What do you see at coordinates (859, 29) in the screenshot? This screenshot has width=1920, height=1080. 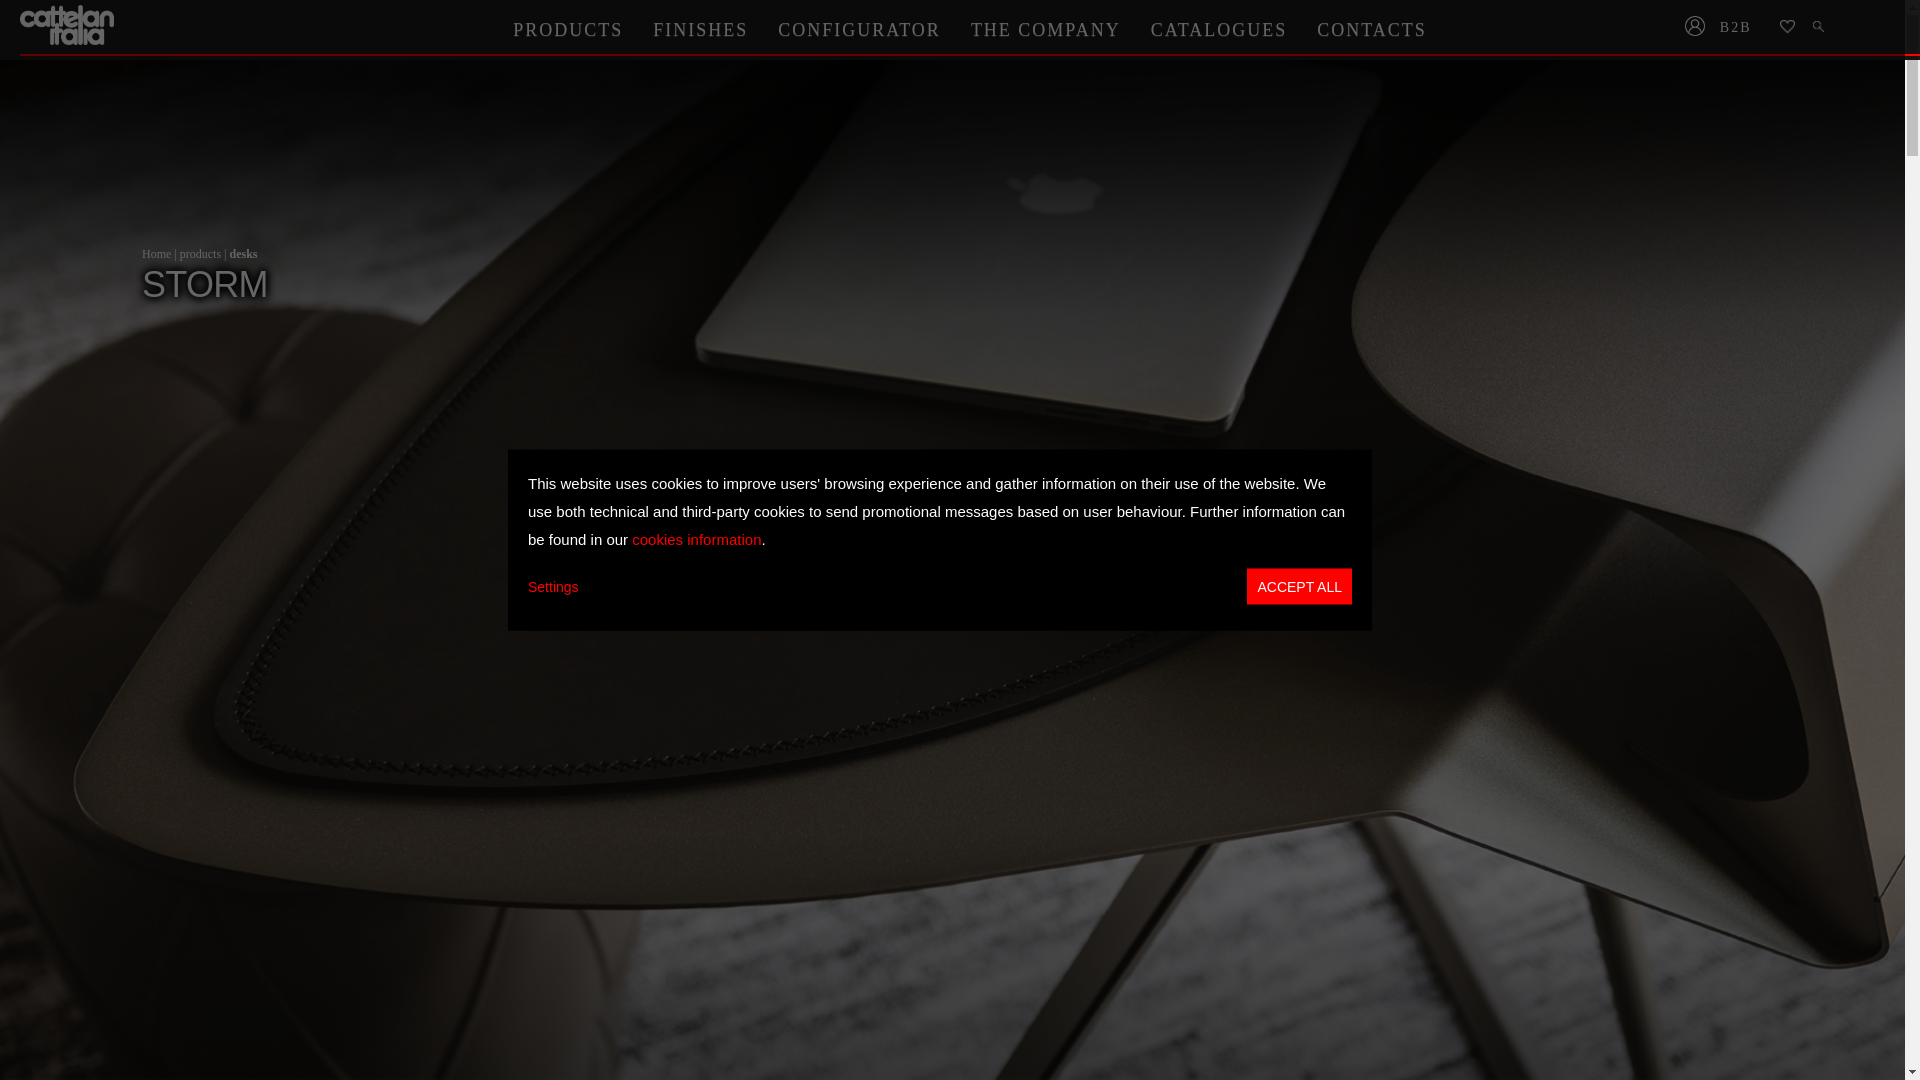 I see `CONFIGURATOR` at bounding box center [859, 29].